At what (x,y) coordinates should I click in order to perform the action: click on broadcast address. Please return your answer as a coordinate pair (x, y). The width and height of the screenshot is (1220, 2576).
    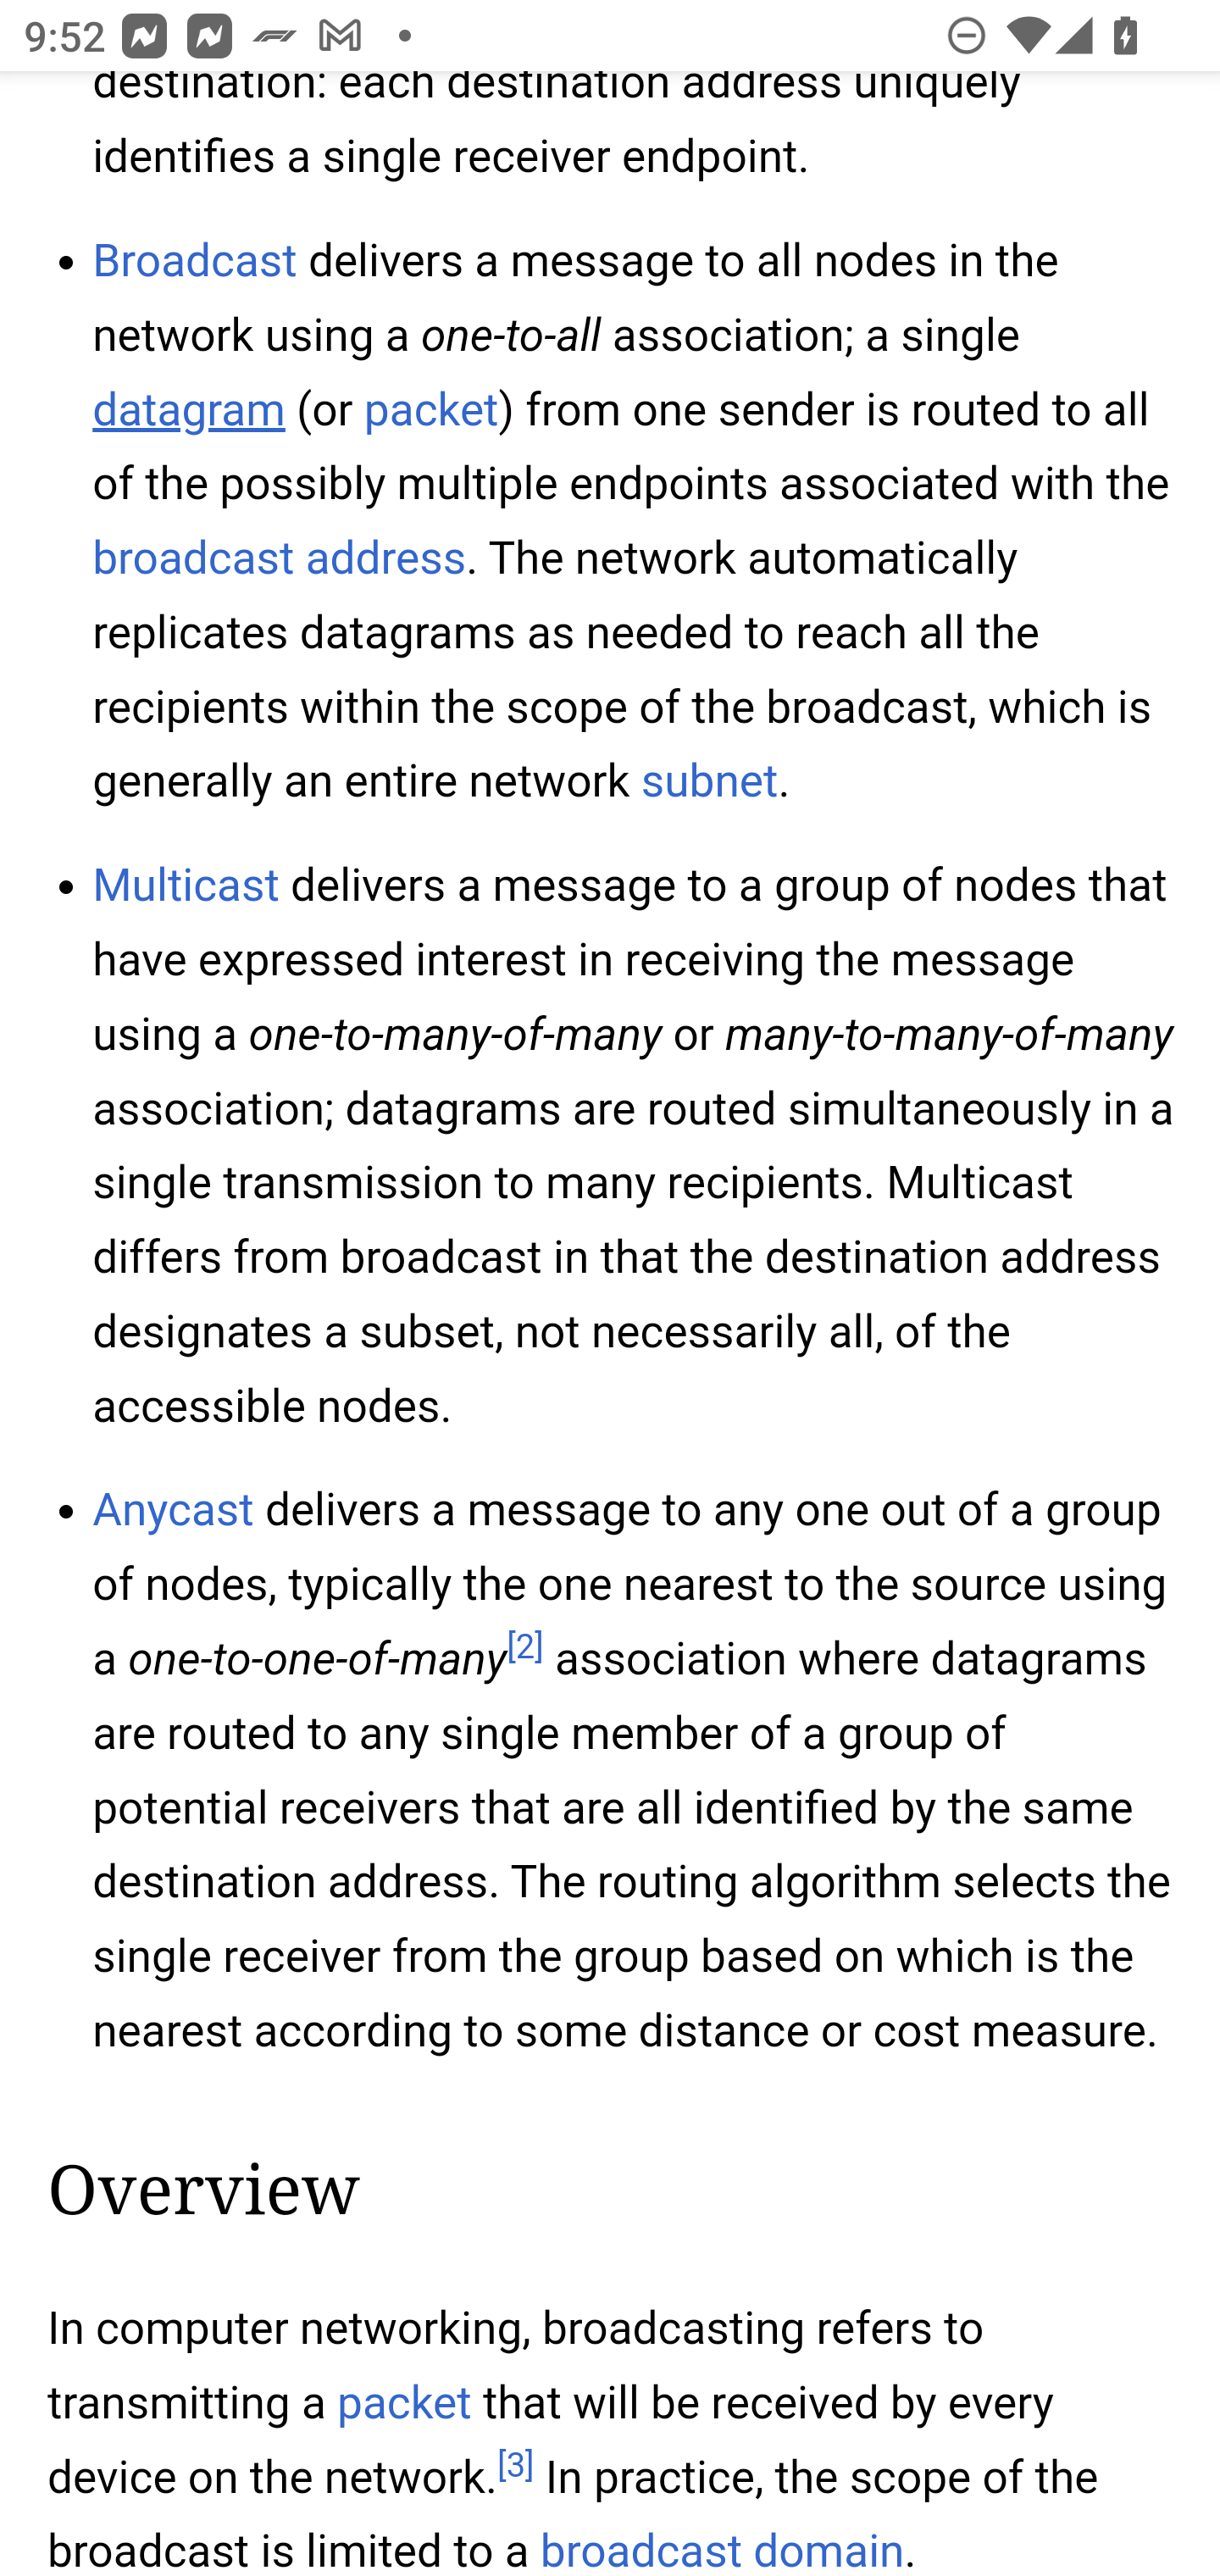
    Looking at the image, I should click on (280, 561).